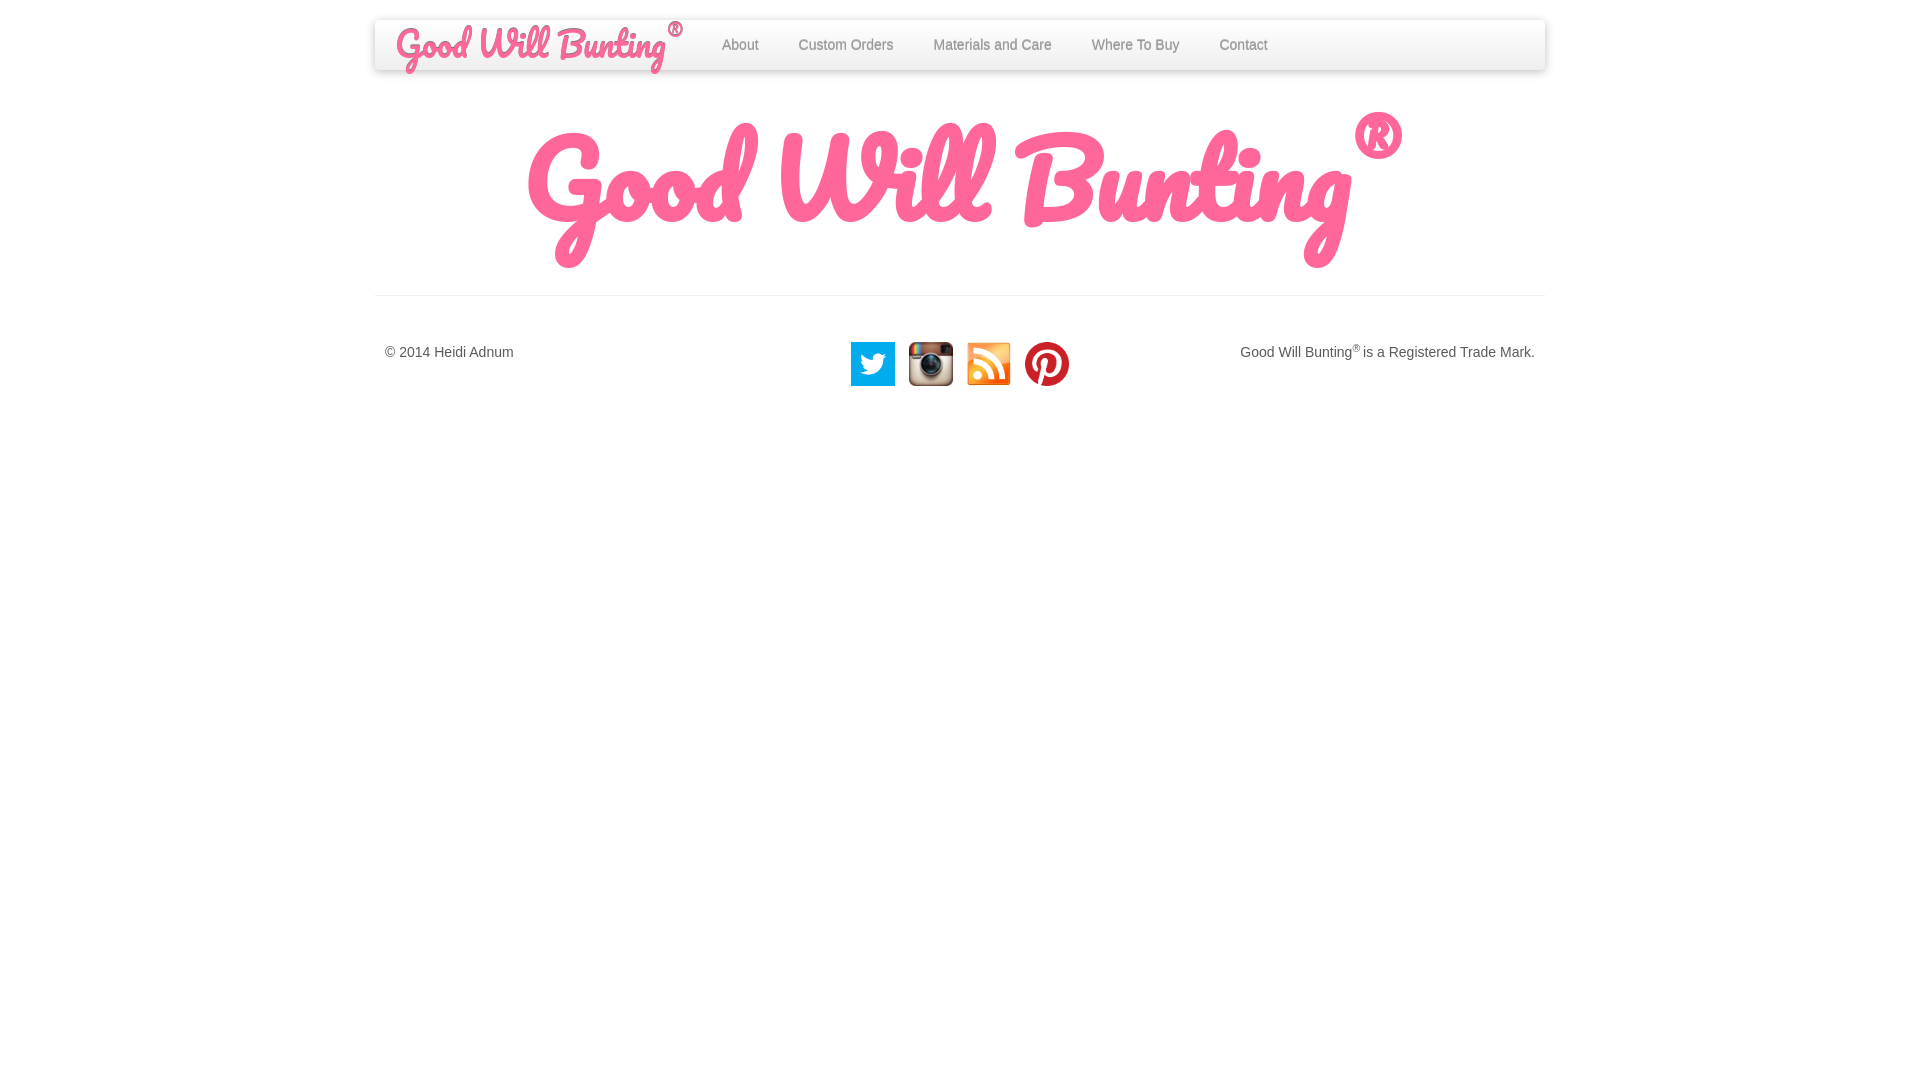 The width and height of the screenshot is (1920, 1080). Describe the element at coordinates (740, 45) in the screenshot. I see `About` at that location.